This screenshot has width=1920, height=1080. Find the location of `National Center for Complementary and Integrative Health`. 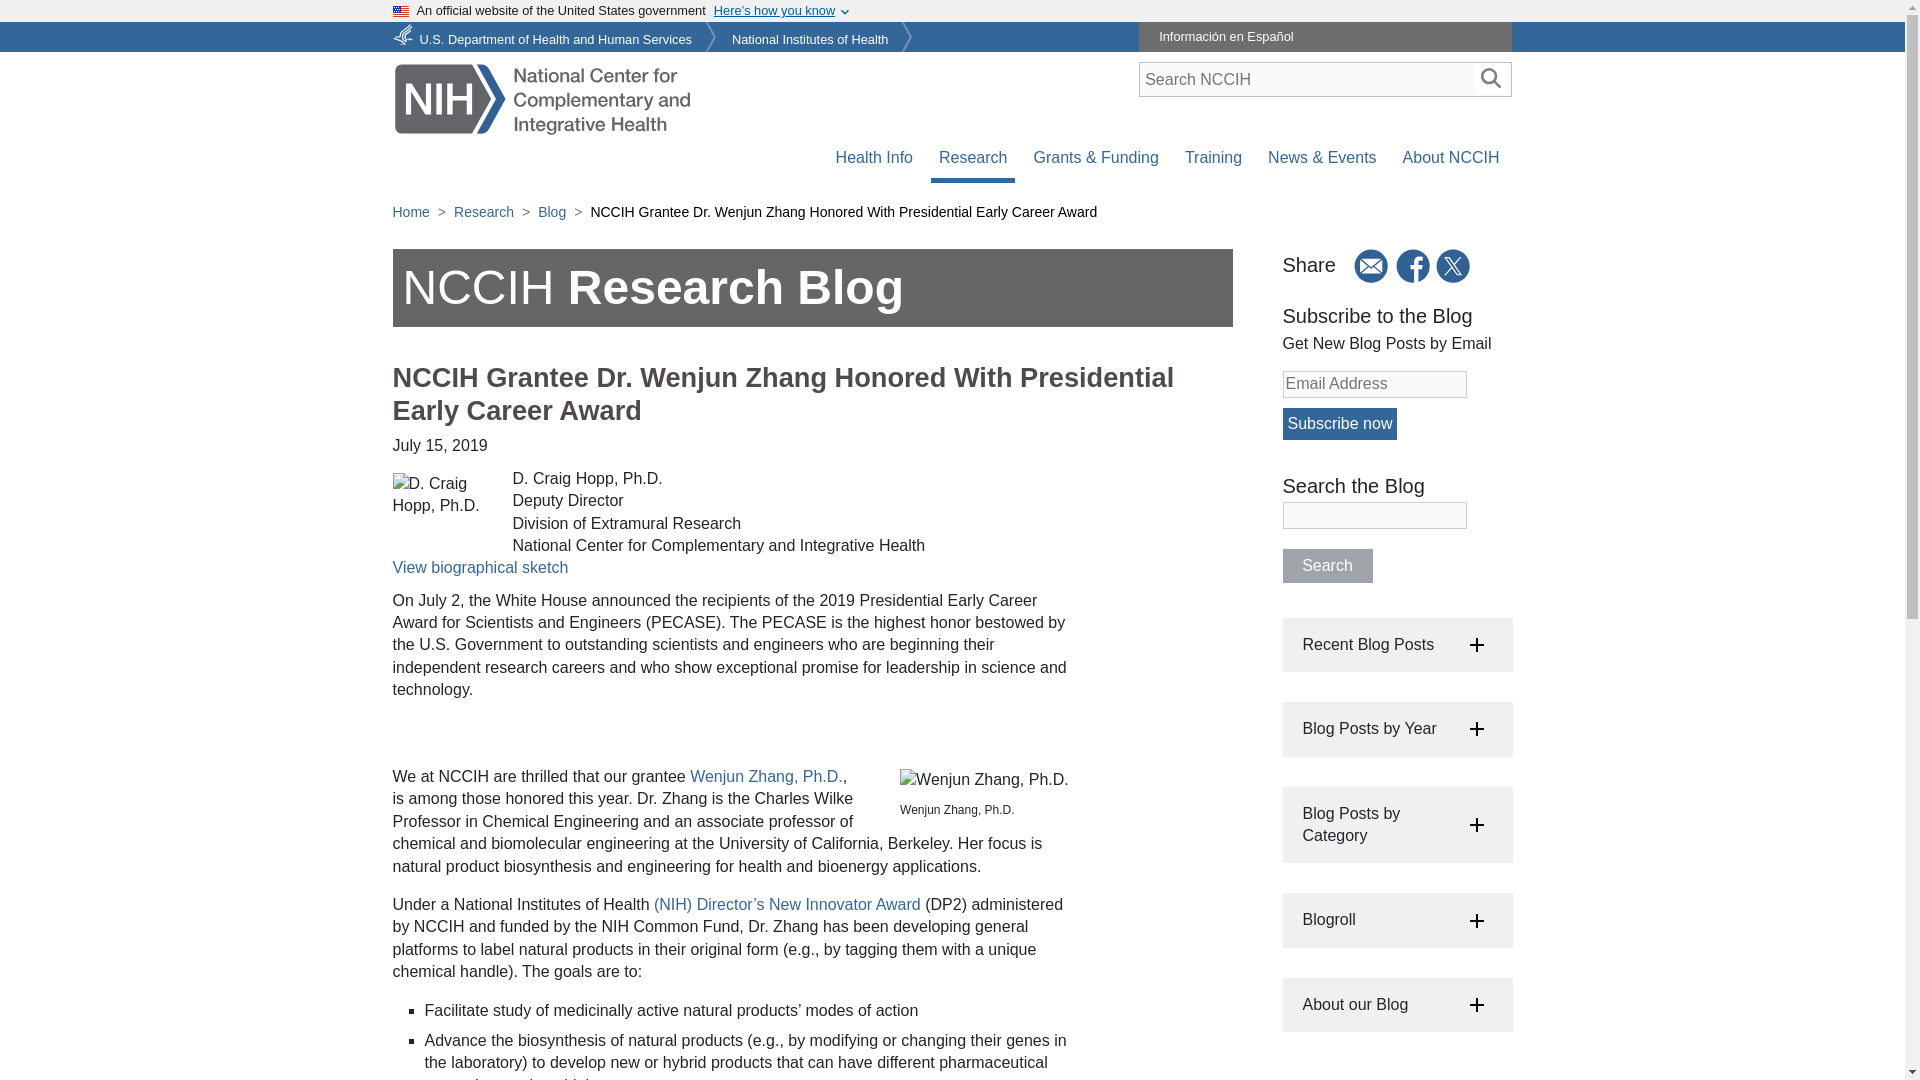

National Center for Complementary and Integrative Health is located at coordinates (541, 98).